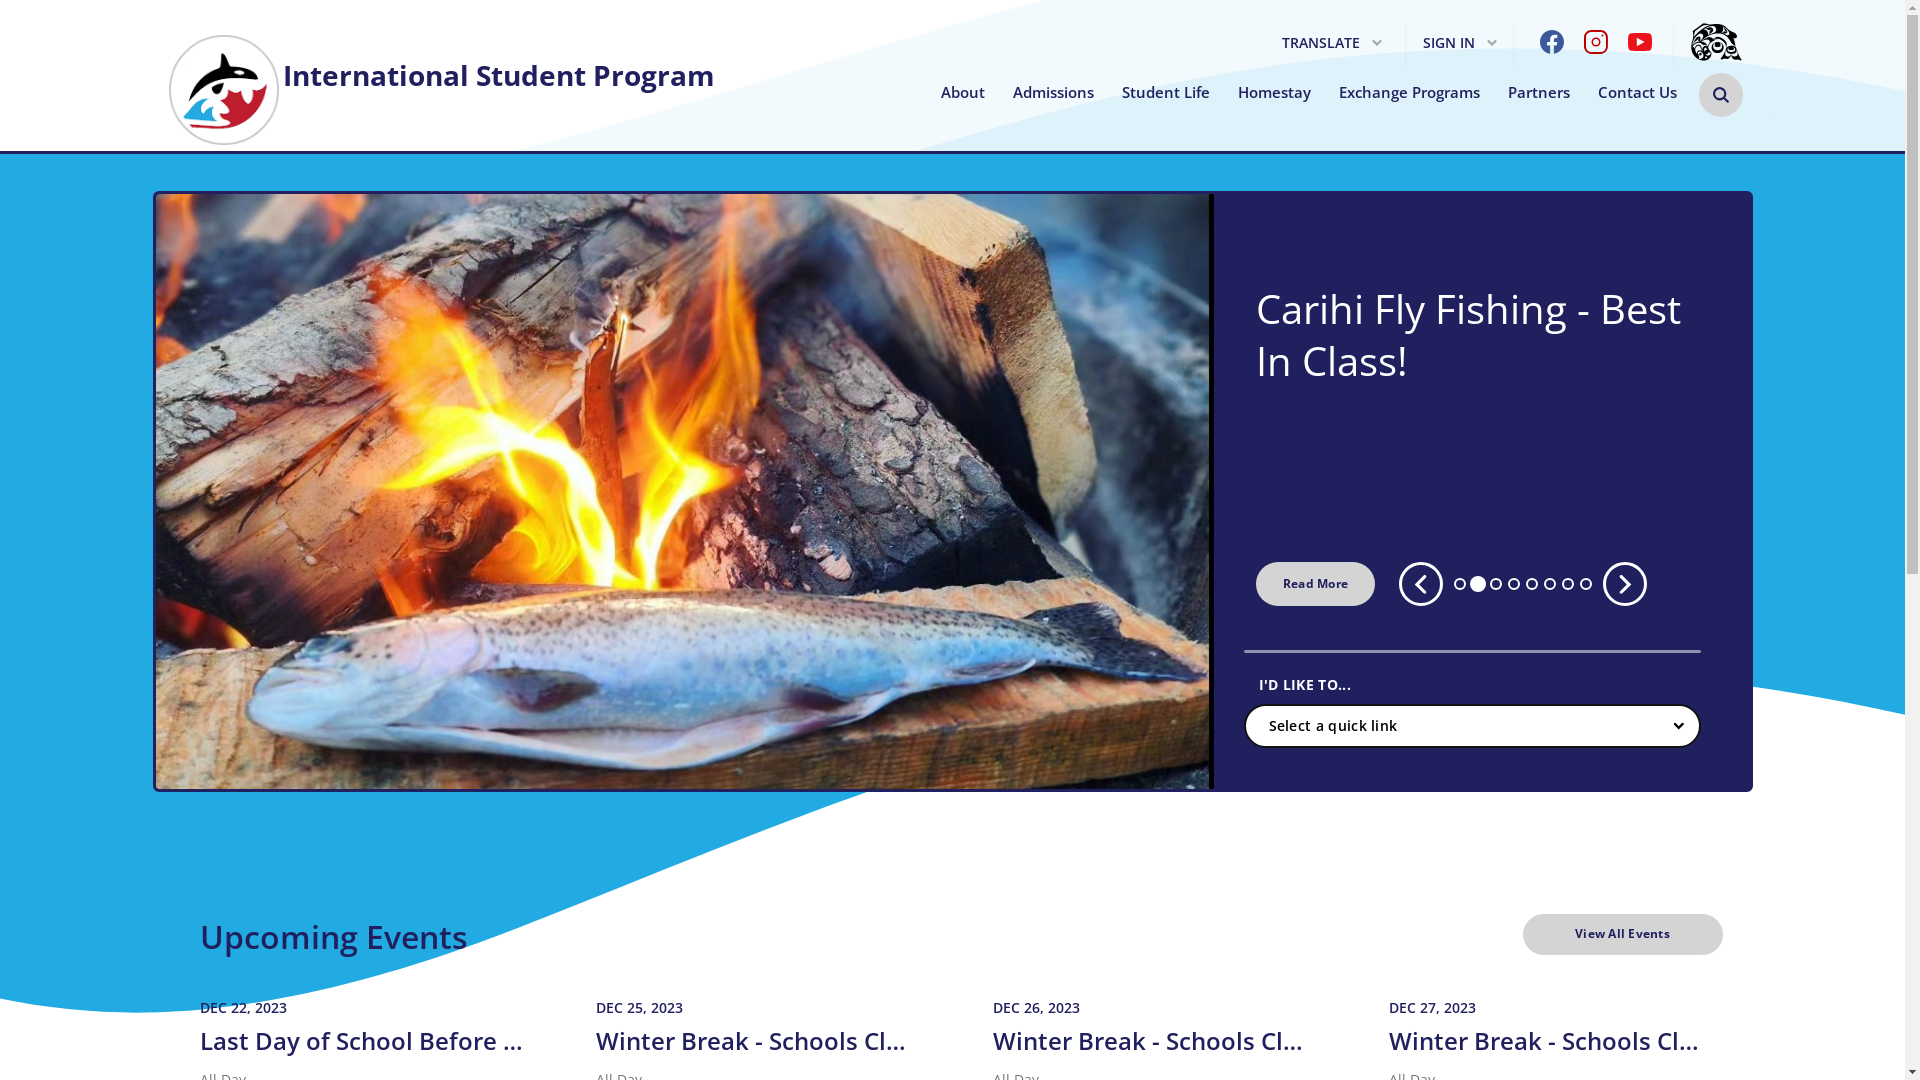 Image resolution: width=1920 pixels, height=1080 pixels. I want to click on Search Opener, so click(1720, 95).